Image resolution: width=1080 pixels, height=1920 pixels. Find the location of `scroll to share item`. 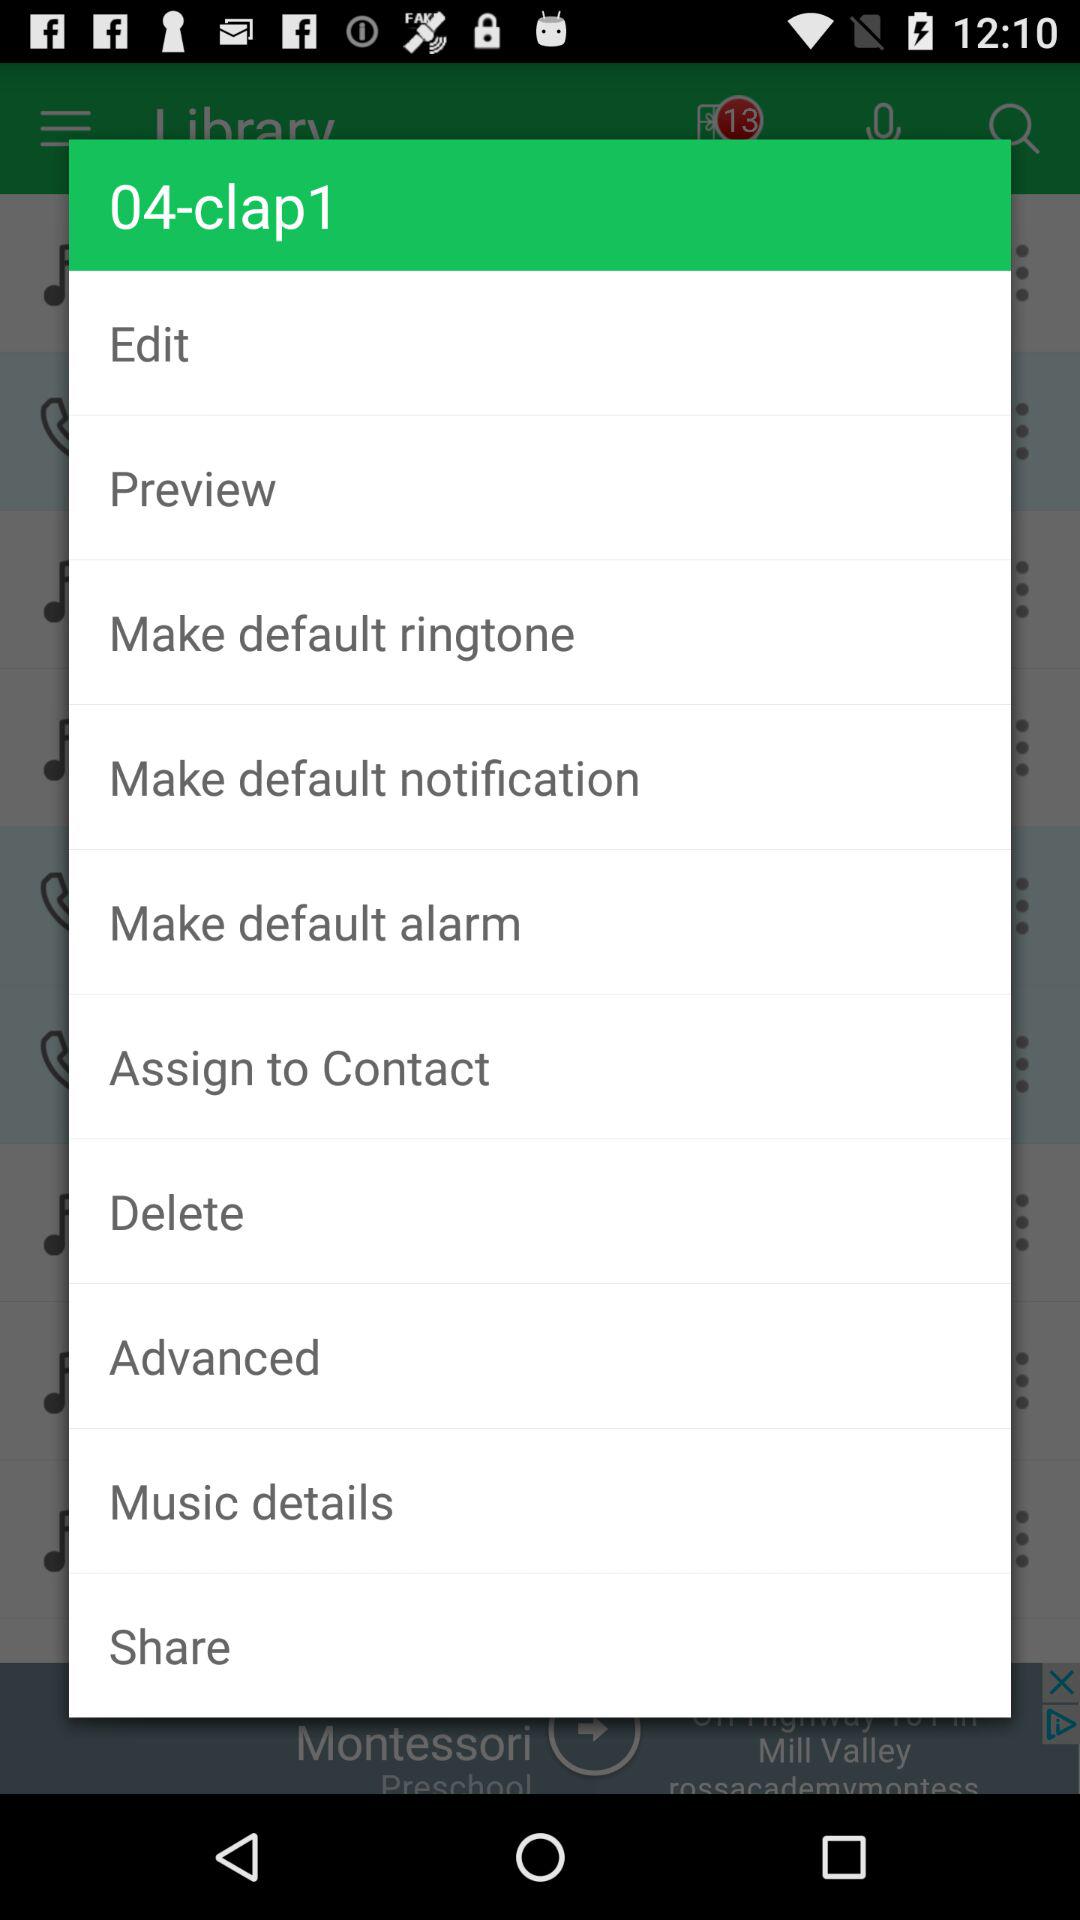

scroll to share item is located at coordinates (540, 1645).